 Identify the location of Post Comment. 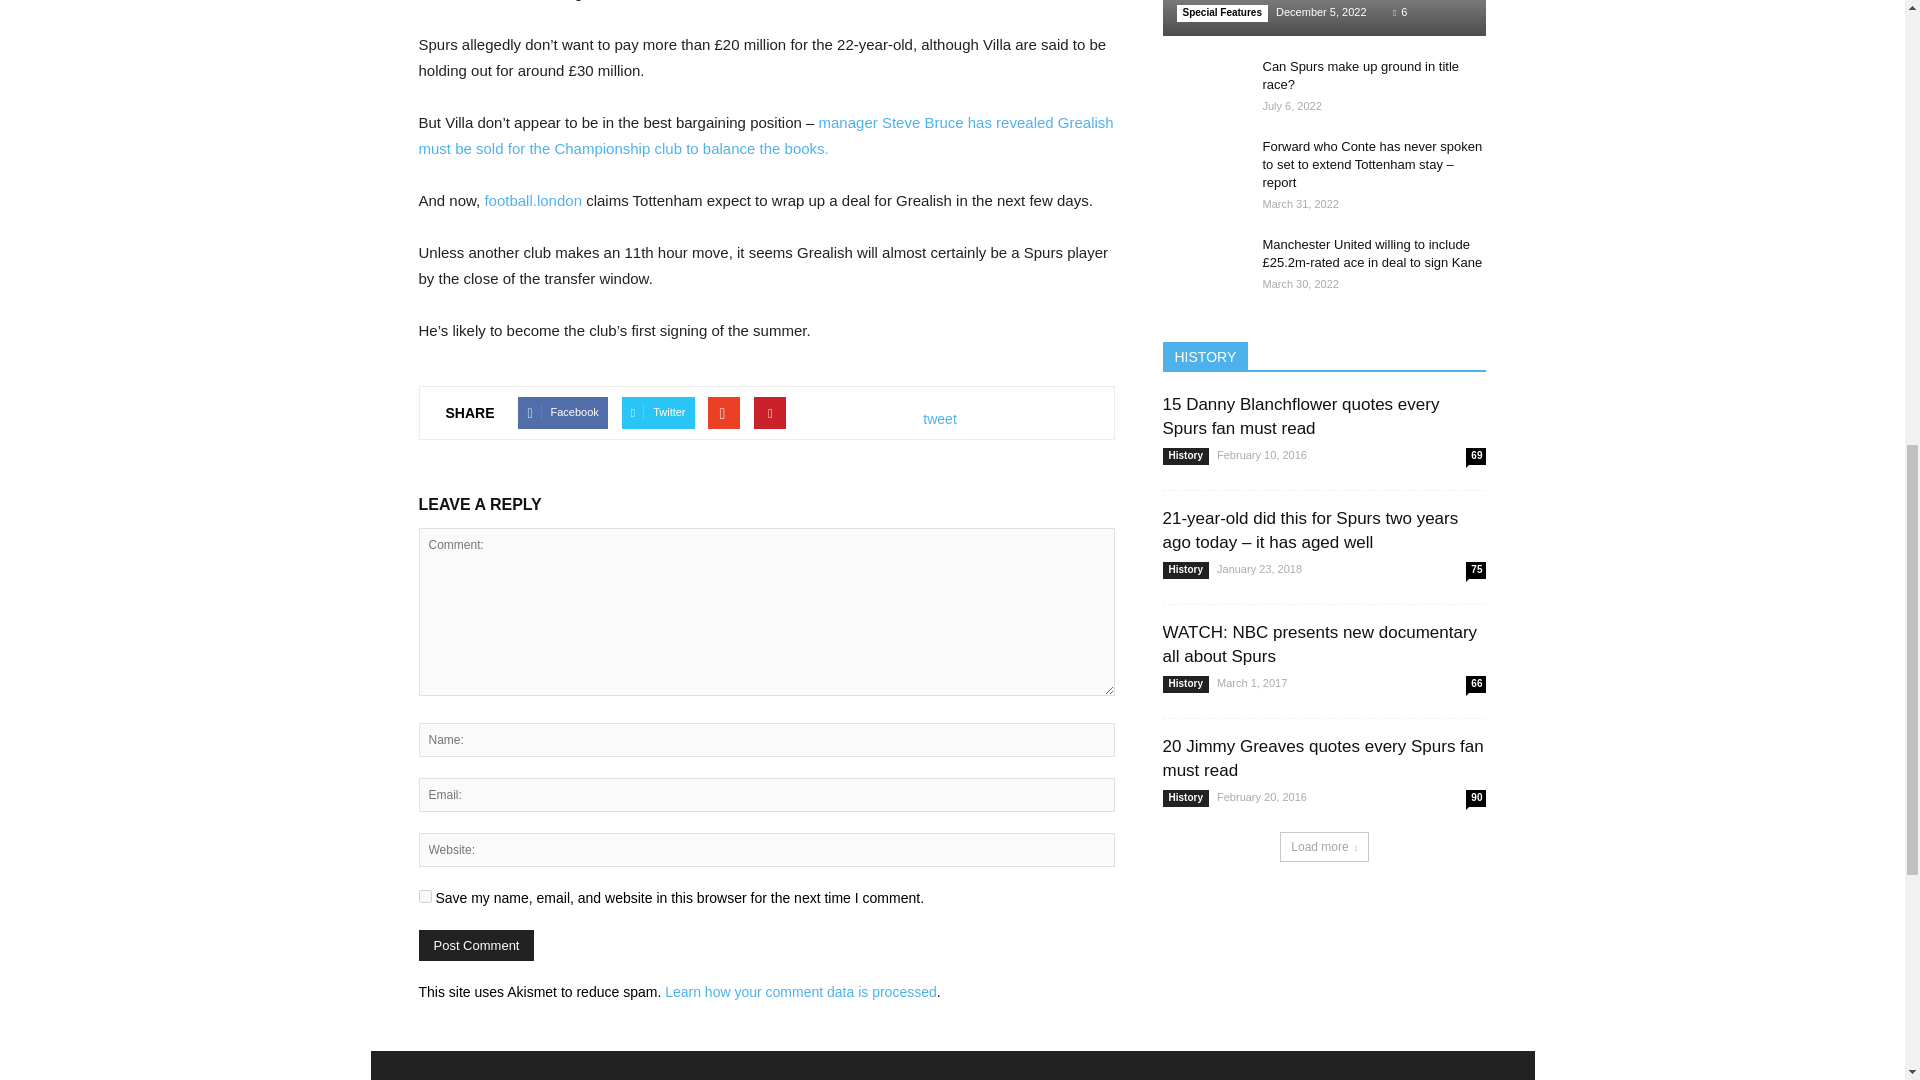
(476, 945).